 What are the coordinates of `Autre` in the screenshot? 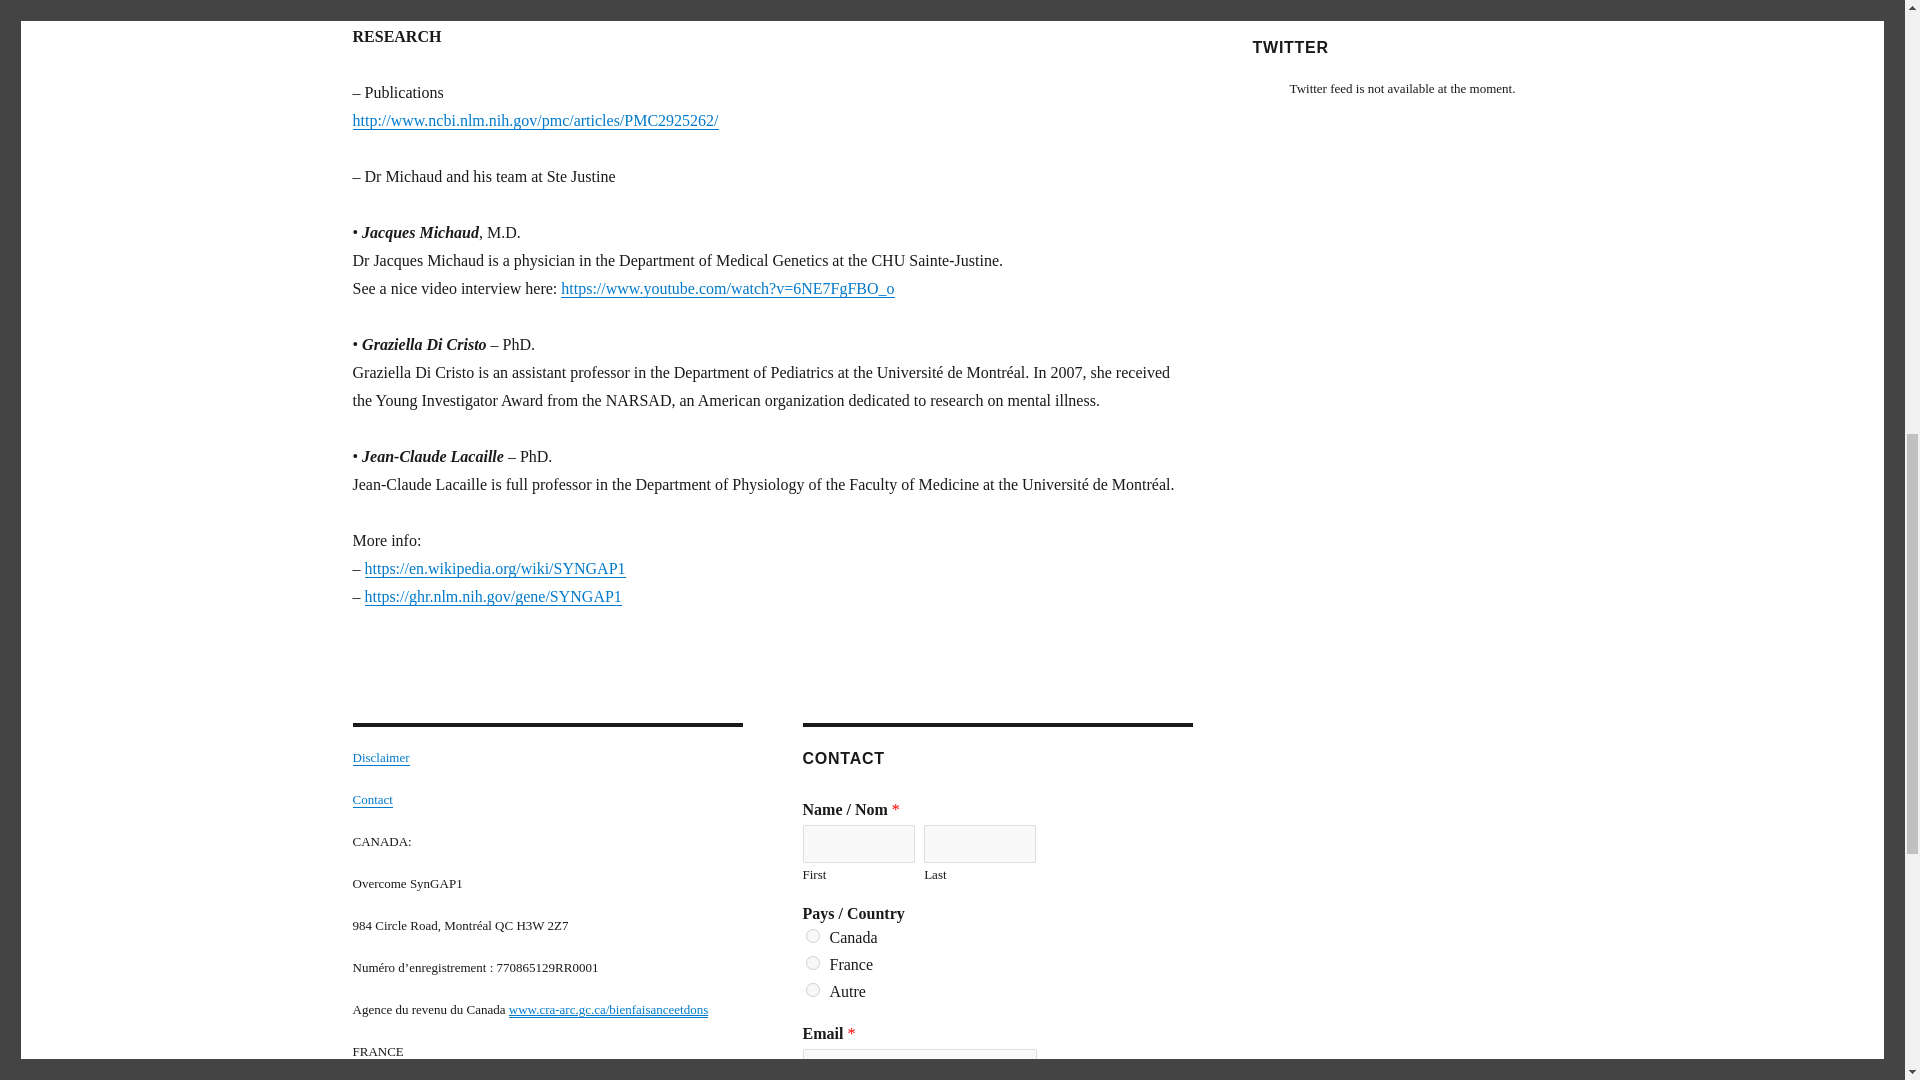 It's located at (812, 989).